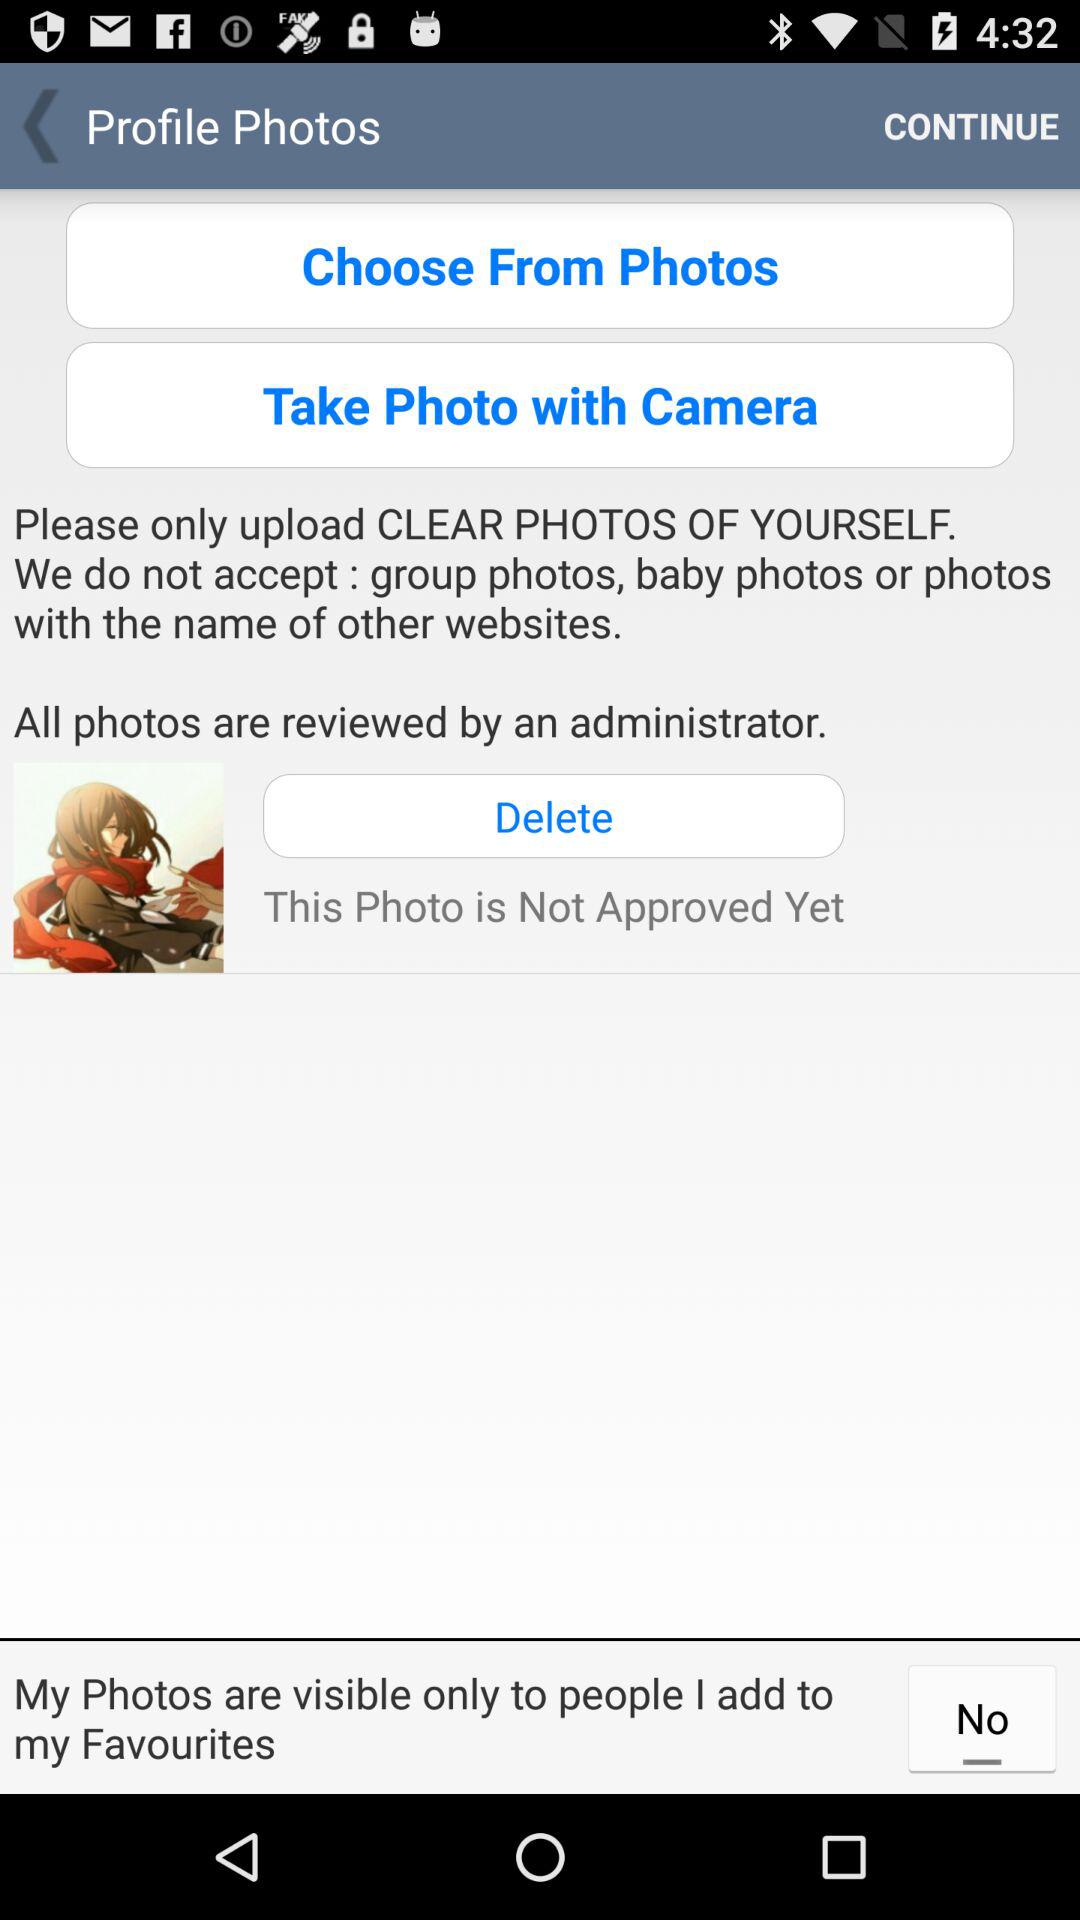 This screenshot has height=1920, width=1080. What do you see at coordinates (971, 126) in the screenshot?
I see `launch continue item` at bounding box center [971, 126].